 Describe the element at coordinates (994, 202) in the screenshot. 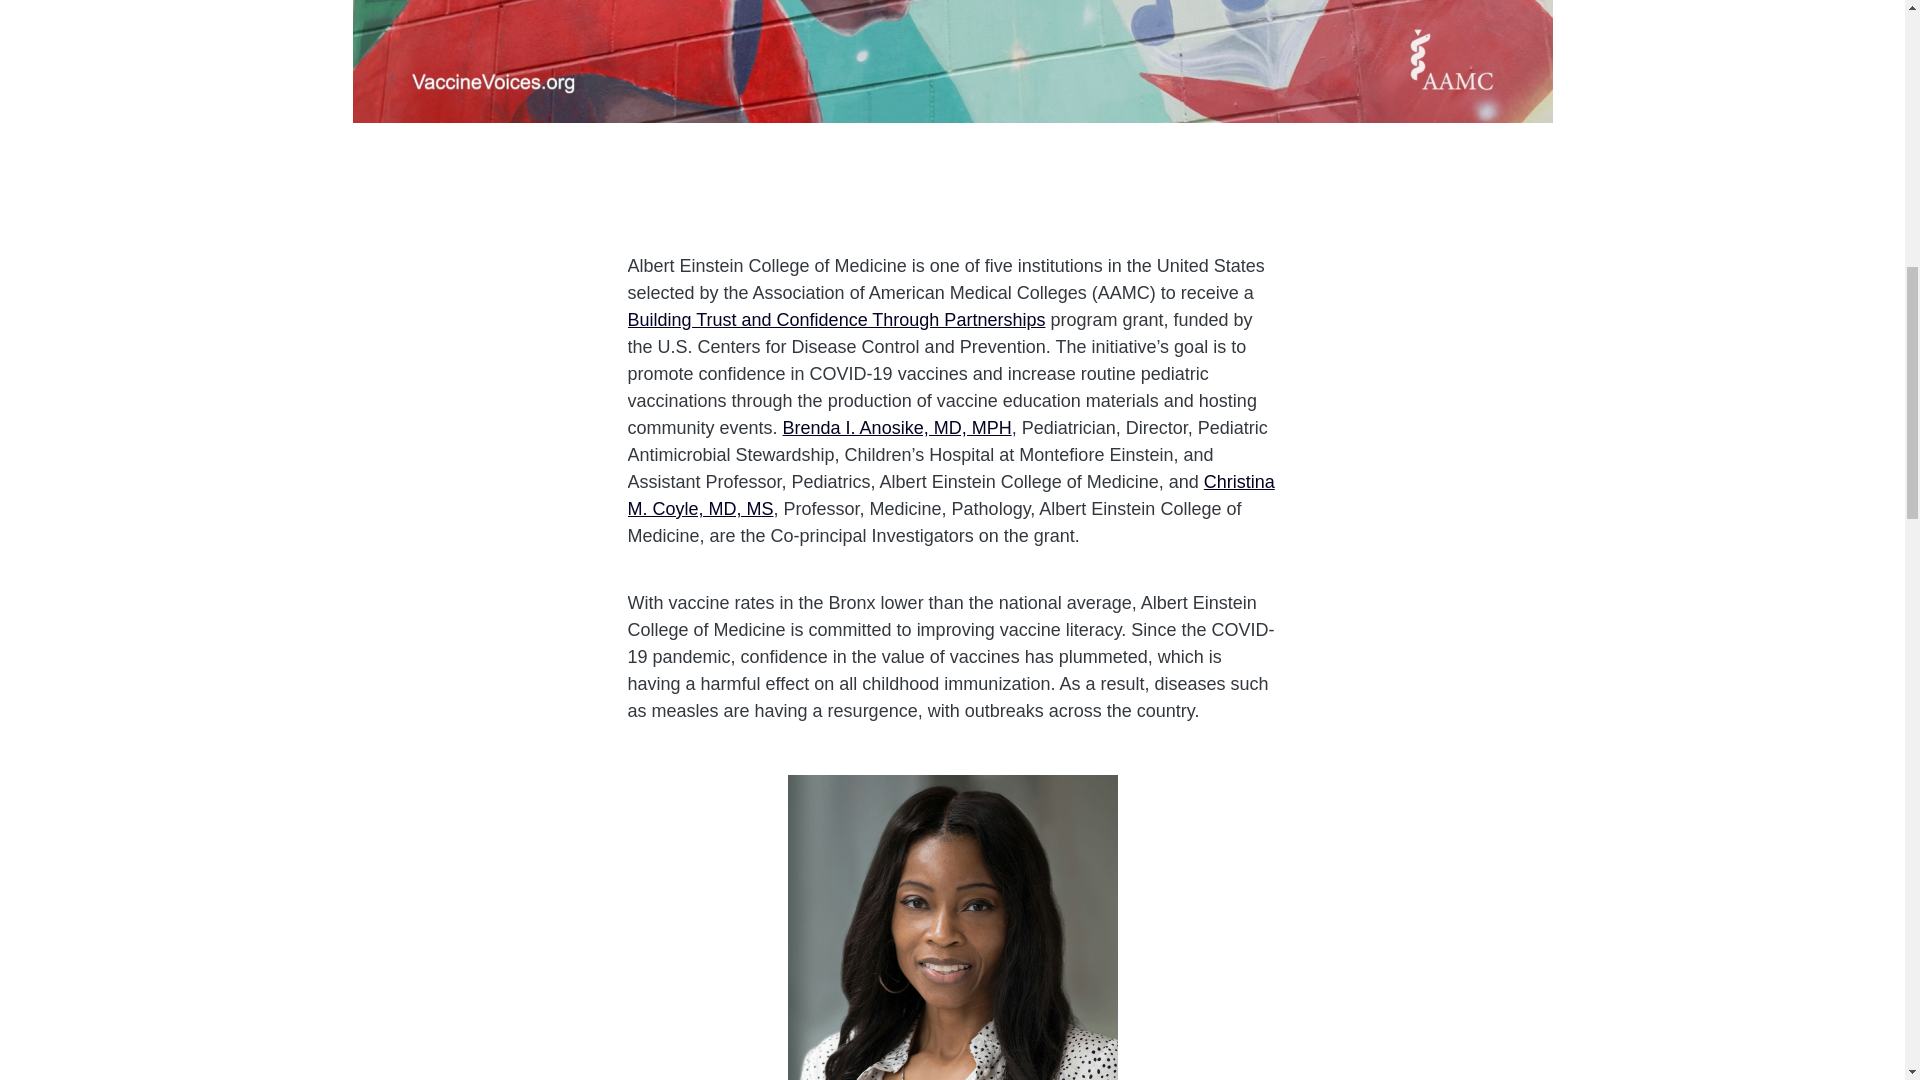

I see `Share to Email` at that location.